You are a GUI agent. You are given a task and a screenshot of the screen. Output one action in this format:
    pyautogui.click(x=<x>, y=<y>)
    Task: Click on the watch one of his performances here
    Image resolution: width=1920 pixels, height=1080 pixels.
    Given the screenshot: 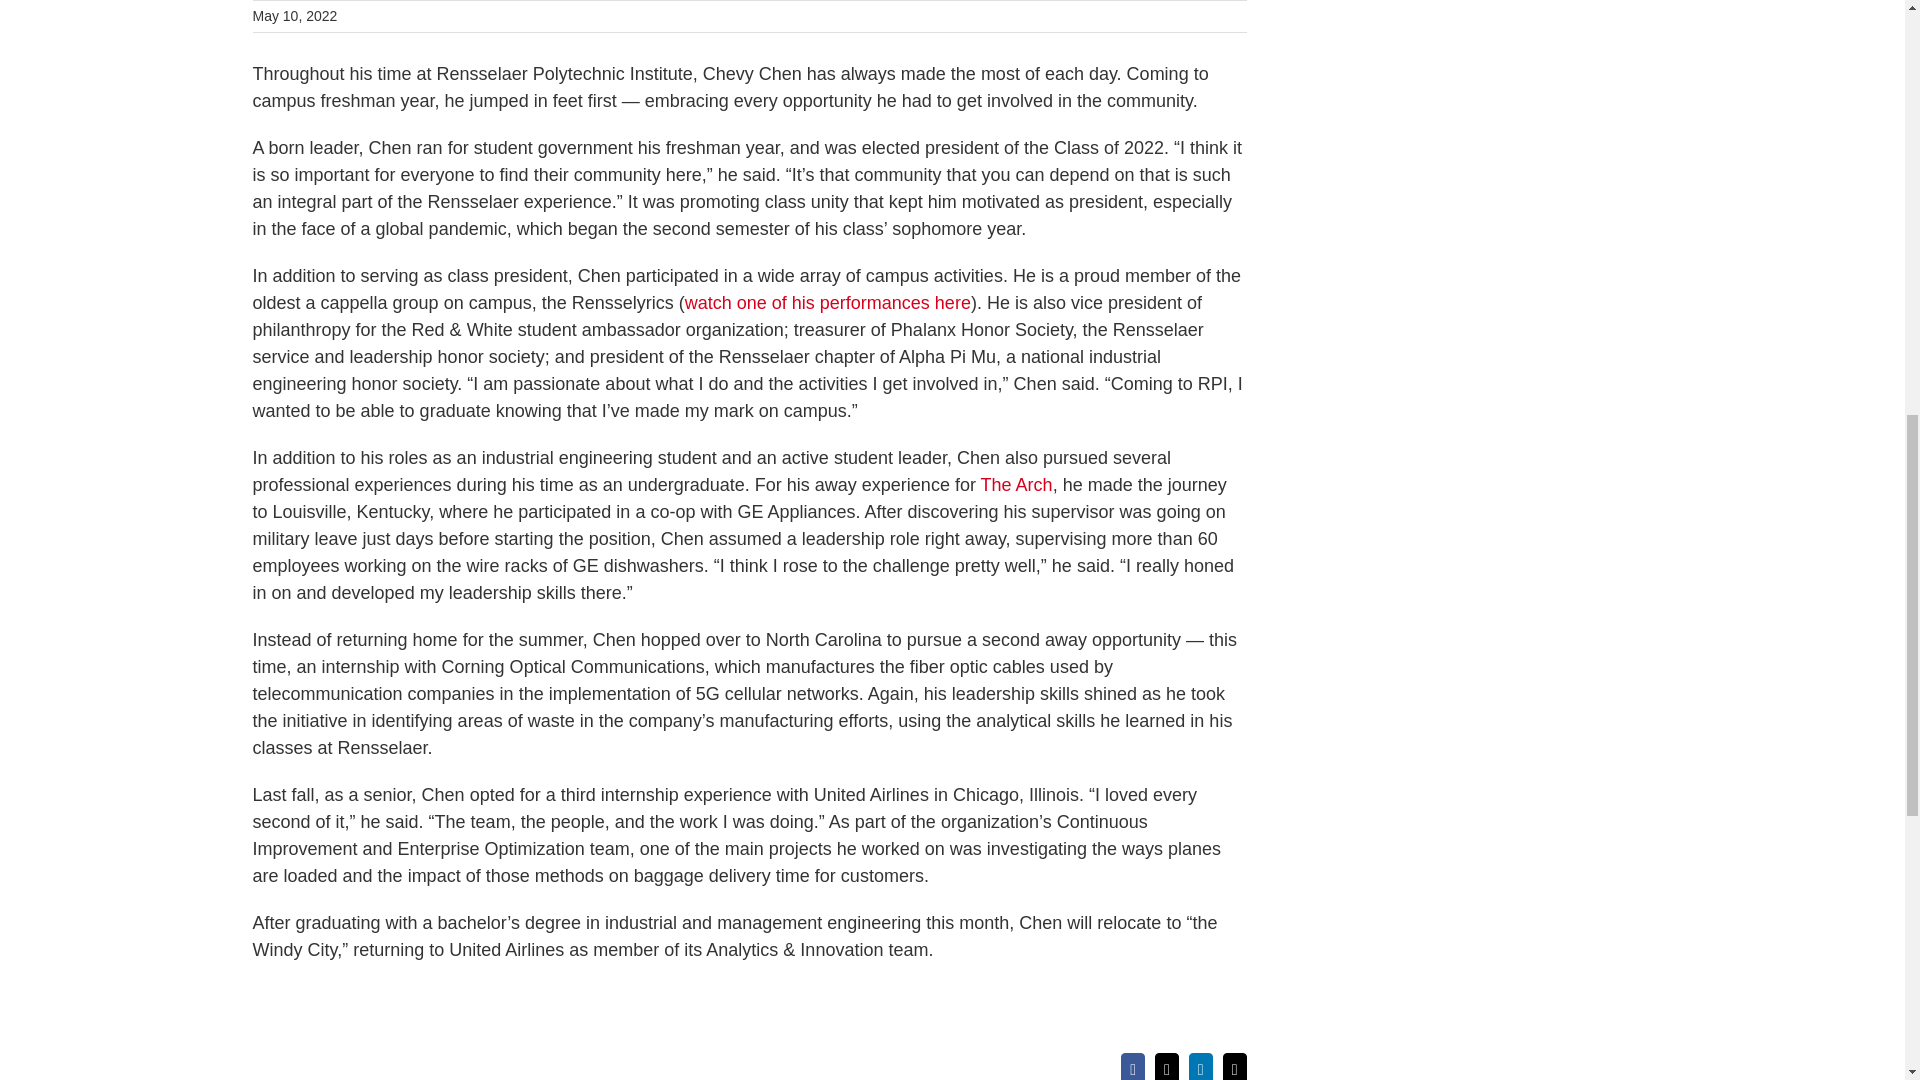 What is the action you would take?
    pyautogui.click(x=828, y=302)
    